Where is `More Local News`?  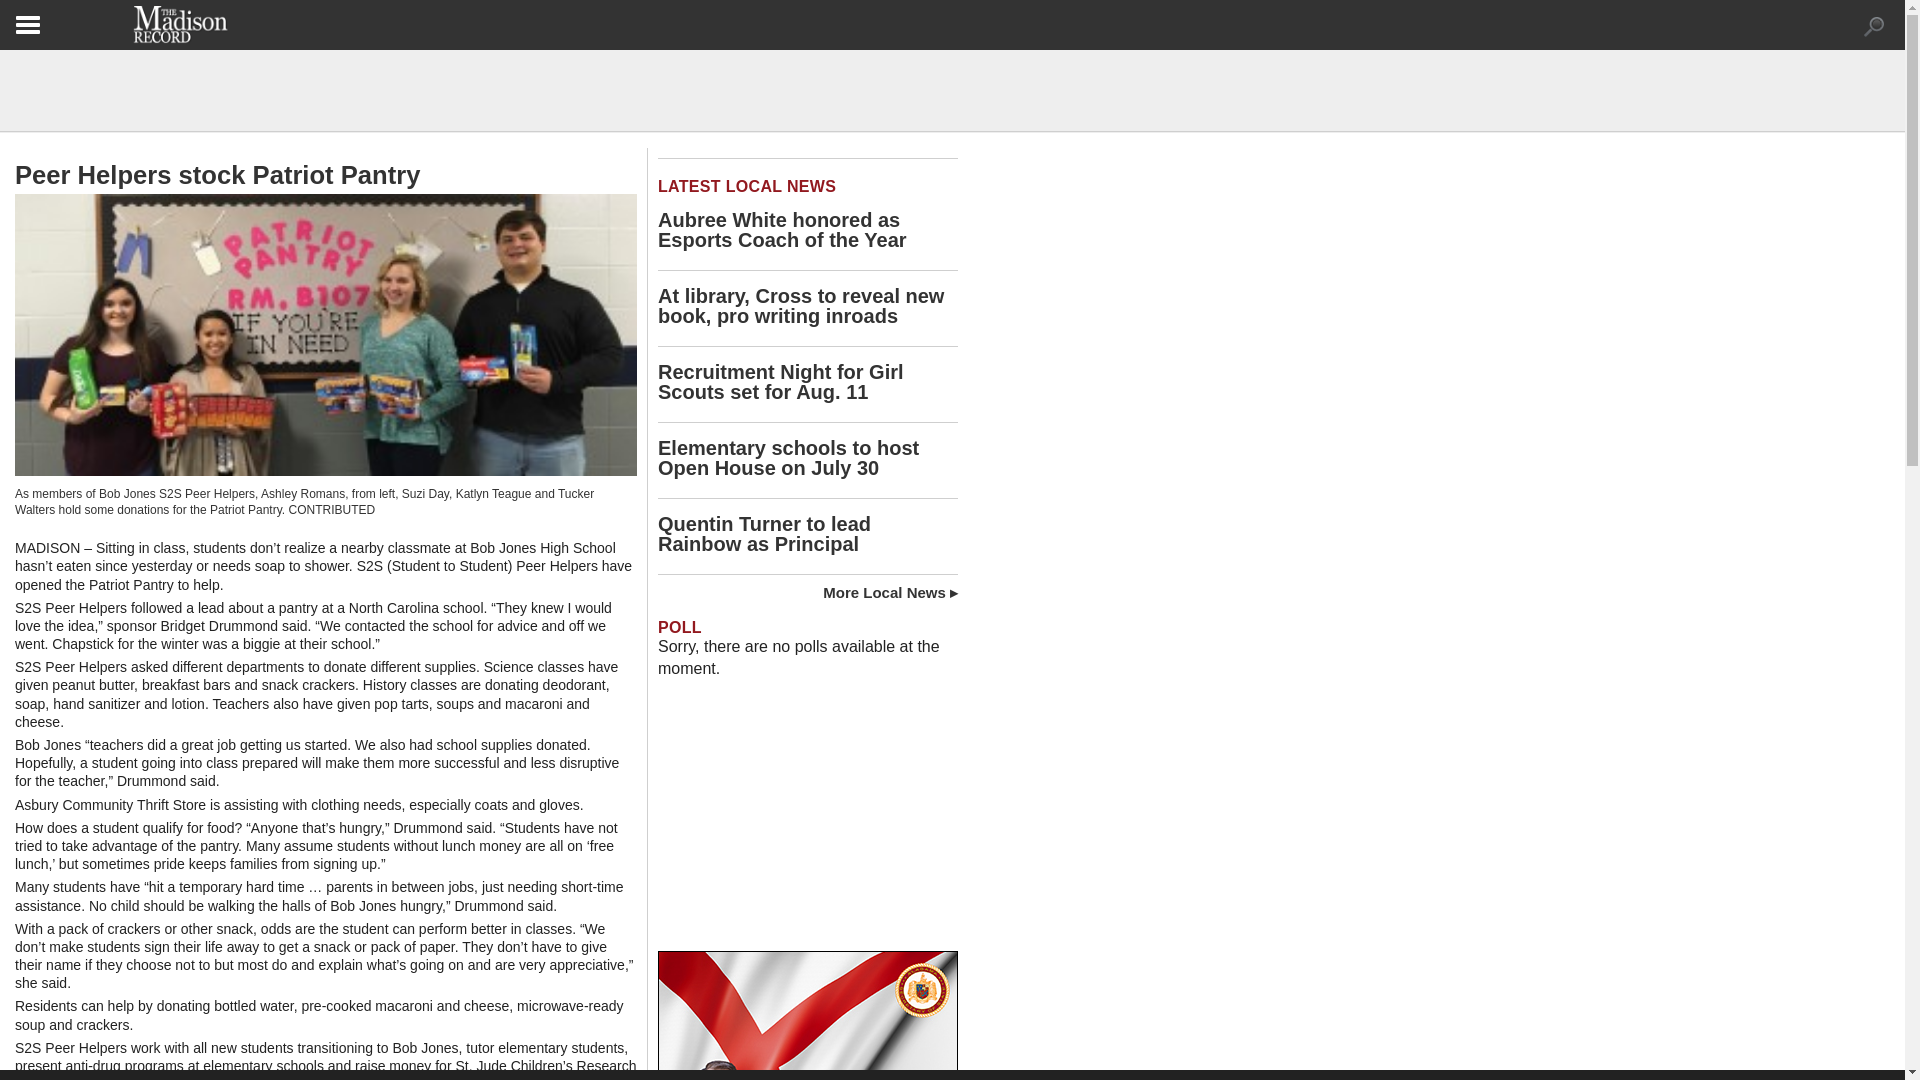
More Local News is located at coordinates (890, 592).